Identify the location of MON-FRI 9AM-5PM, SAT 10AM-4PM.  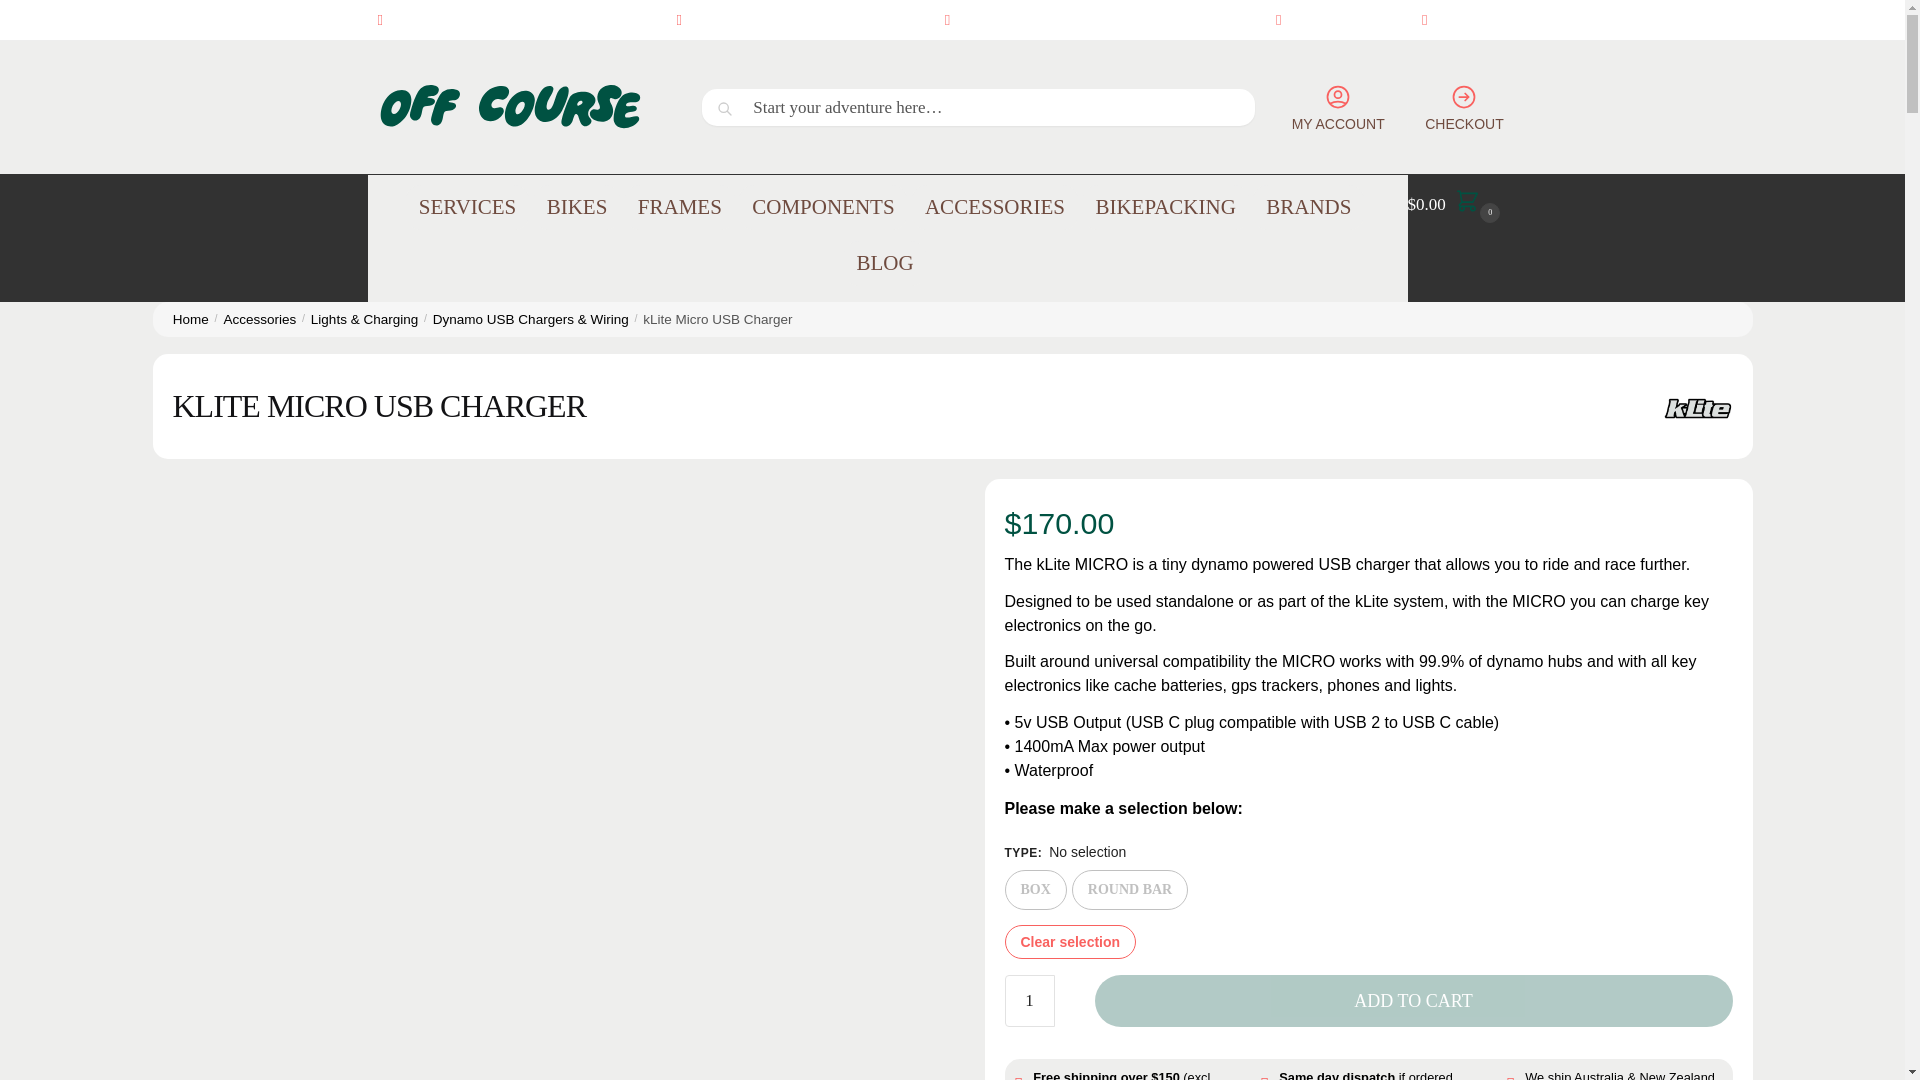
(800, 20).